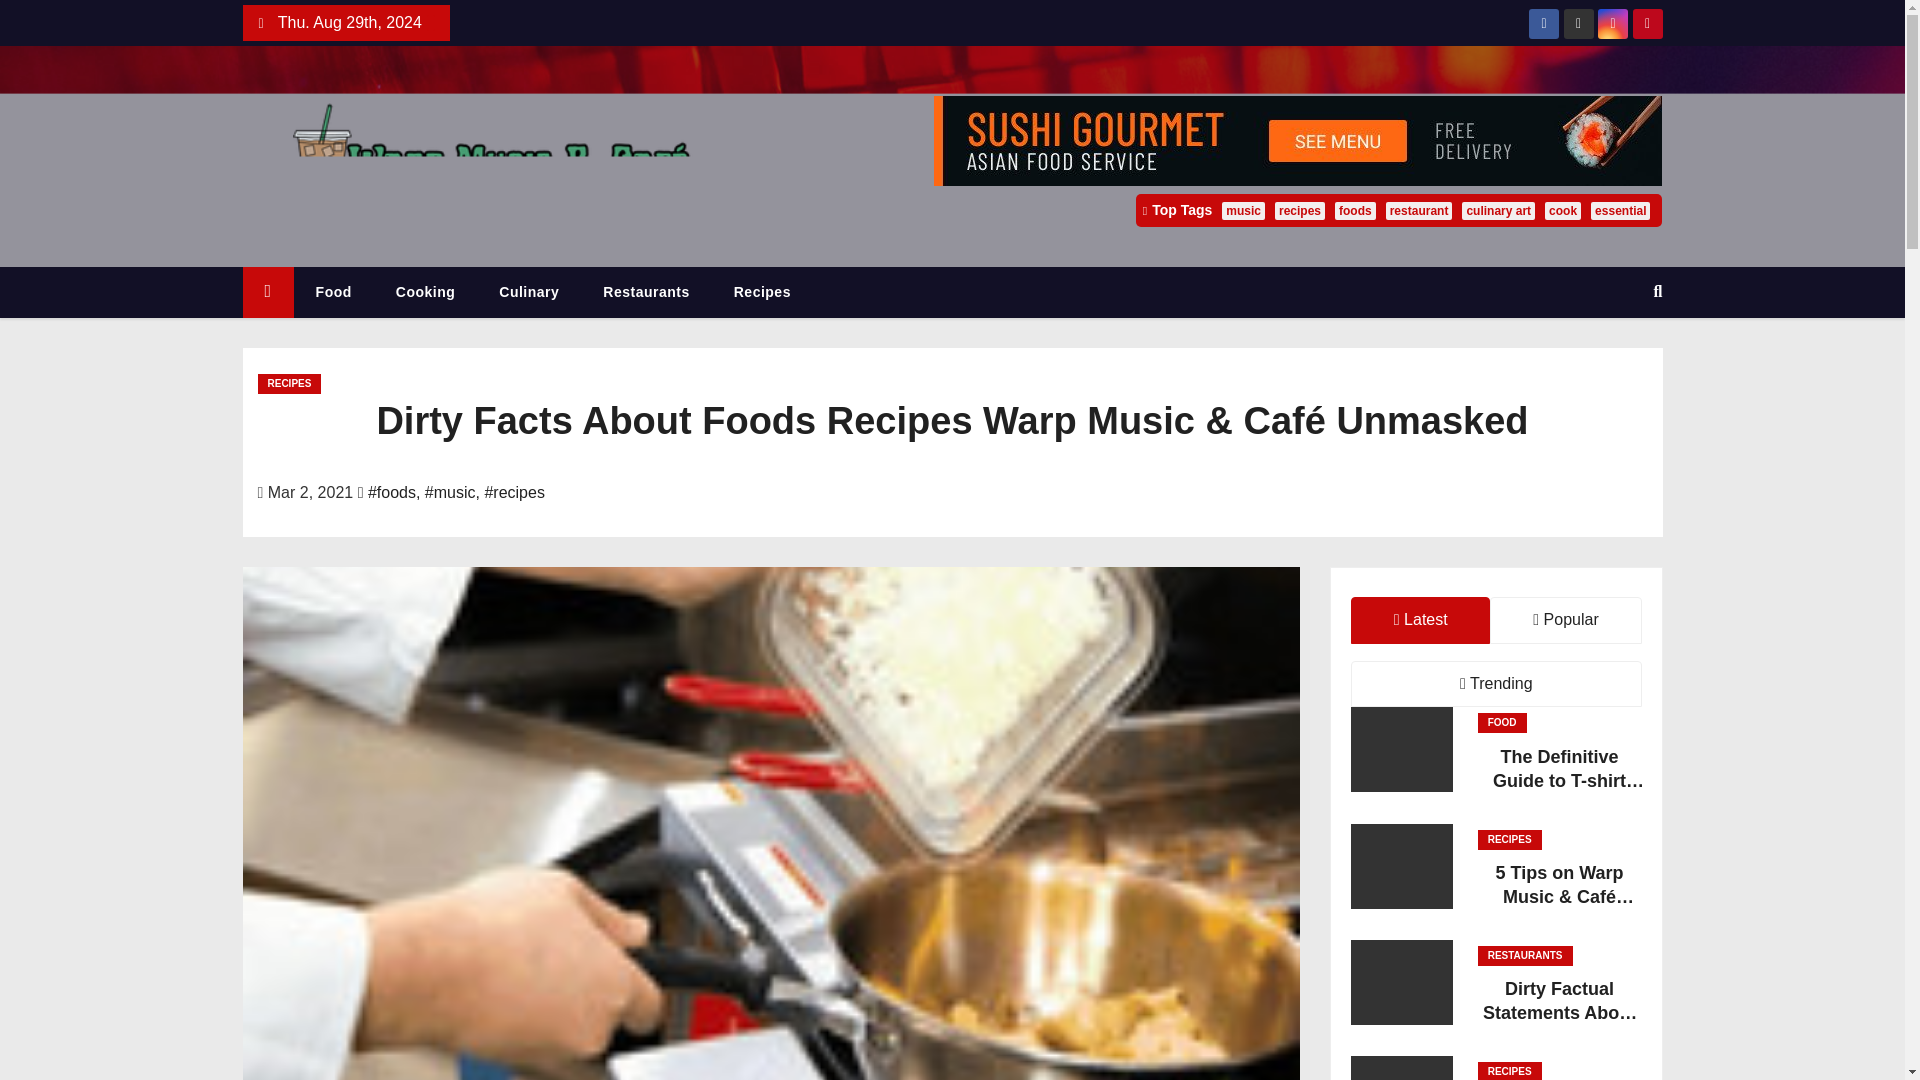 The image size is (1920, 1080). I want to click on Cooking, so click(426, 292).